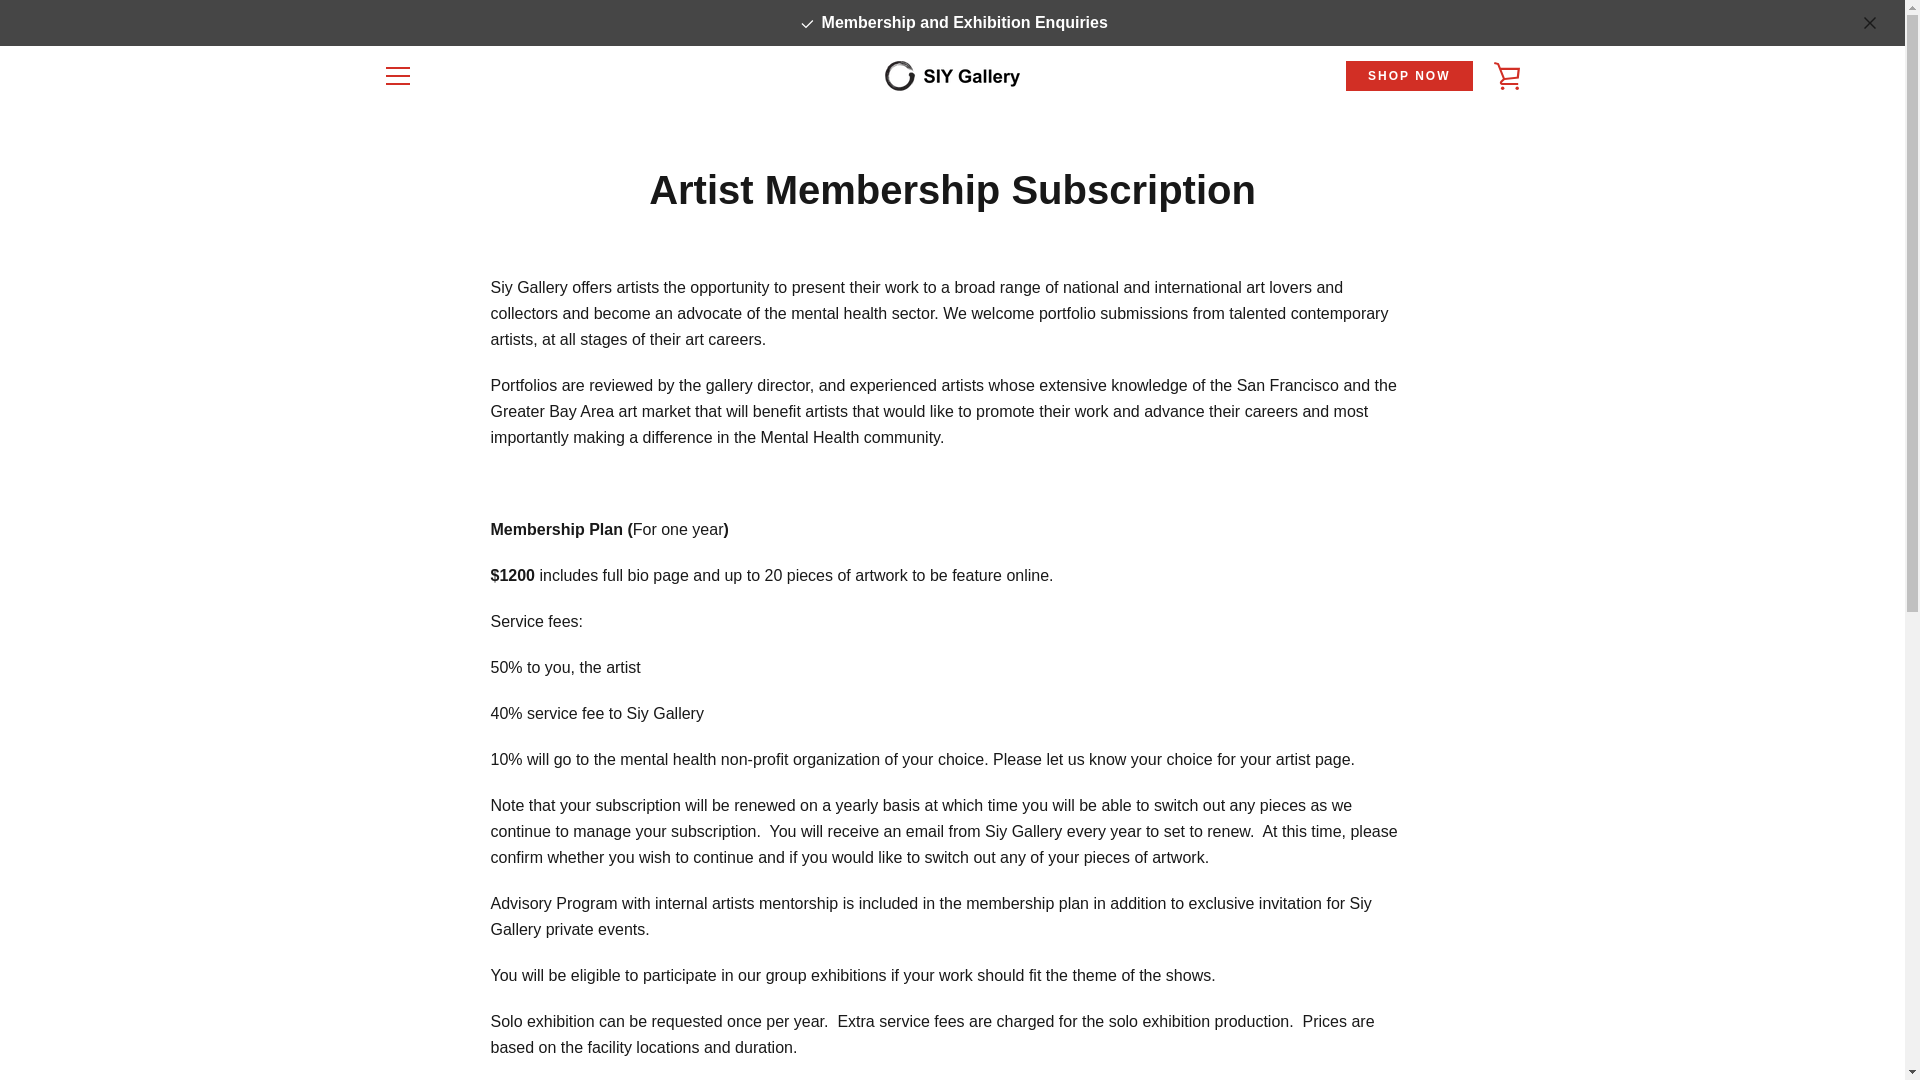 The image size is (1920, 1080). What do you see at coordinates (1182, 995) in the screenshot?
I see `American Express` at bounding box center [1182, 995].